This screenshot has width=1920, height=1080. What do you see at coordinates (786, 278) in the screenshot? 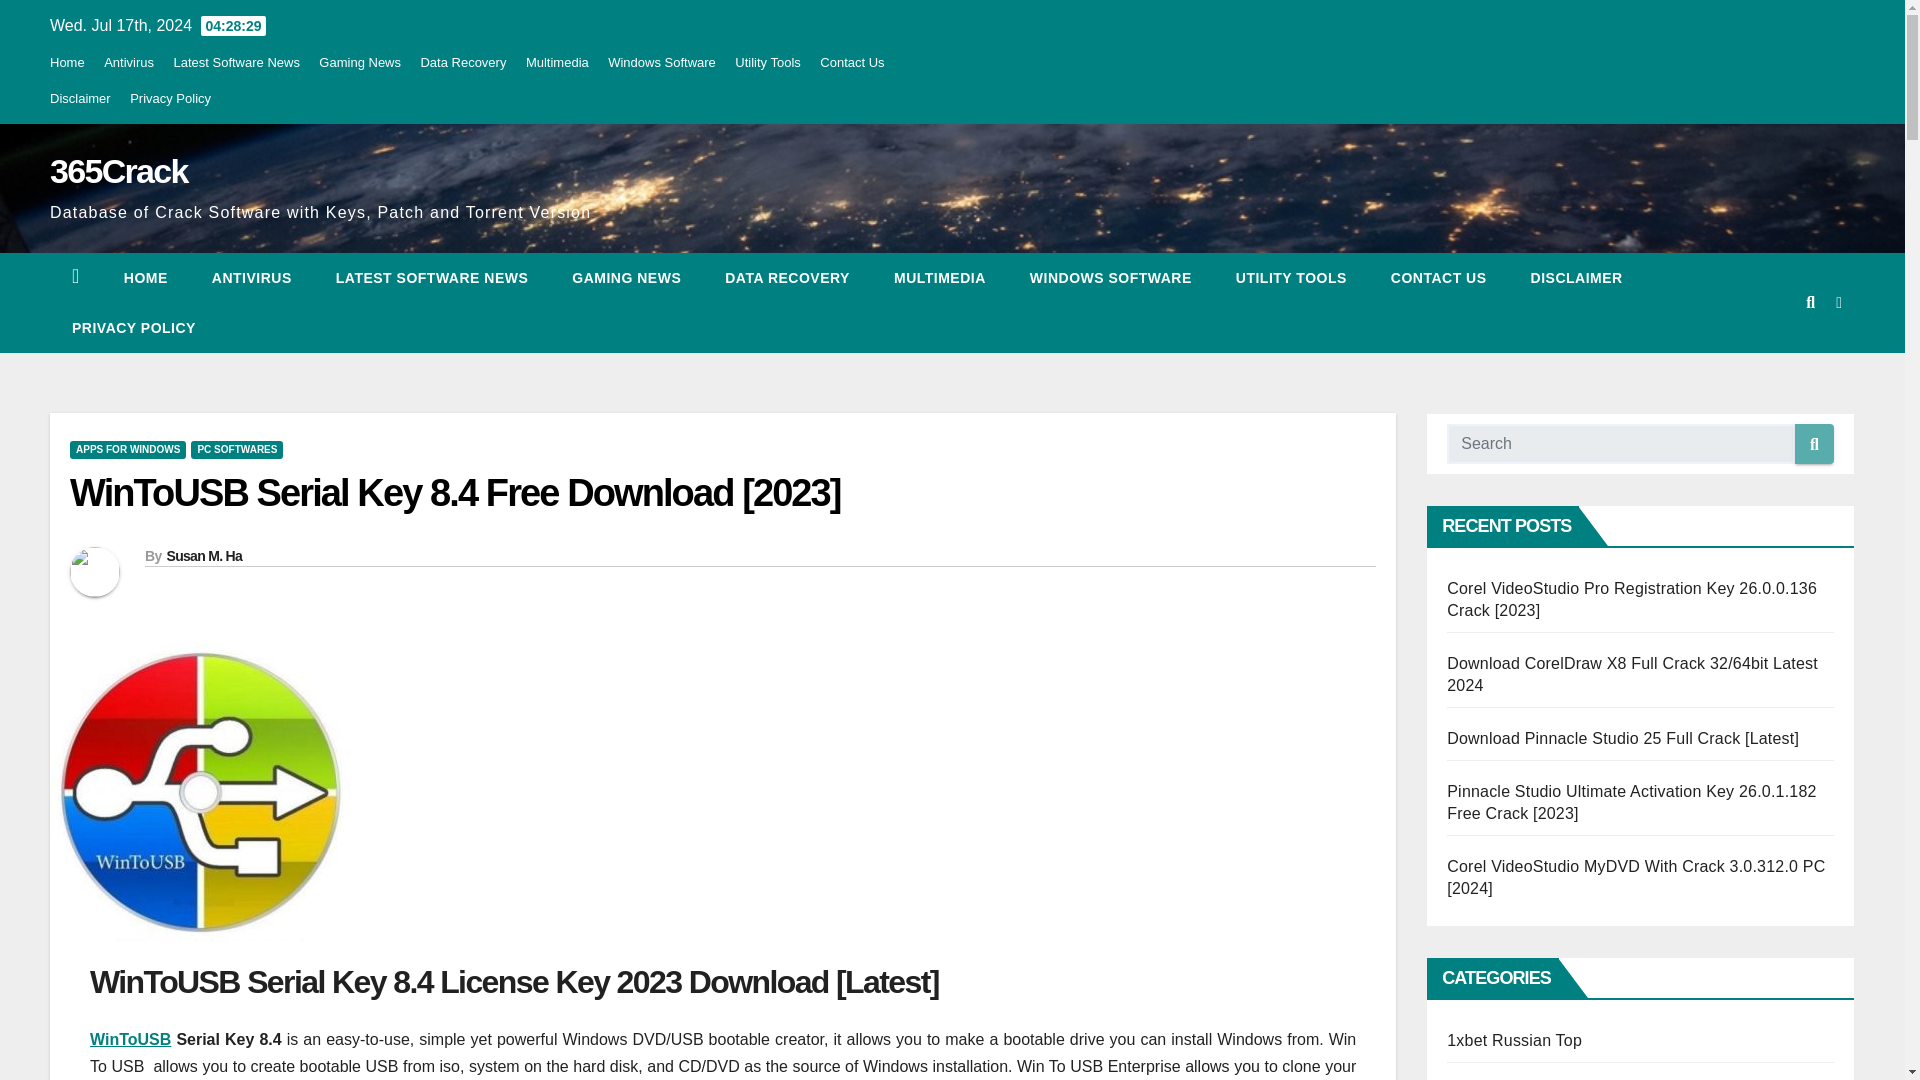
I see `Data Recovery` at bounding box center [786, 278].